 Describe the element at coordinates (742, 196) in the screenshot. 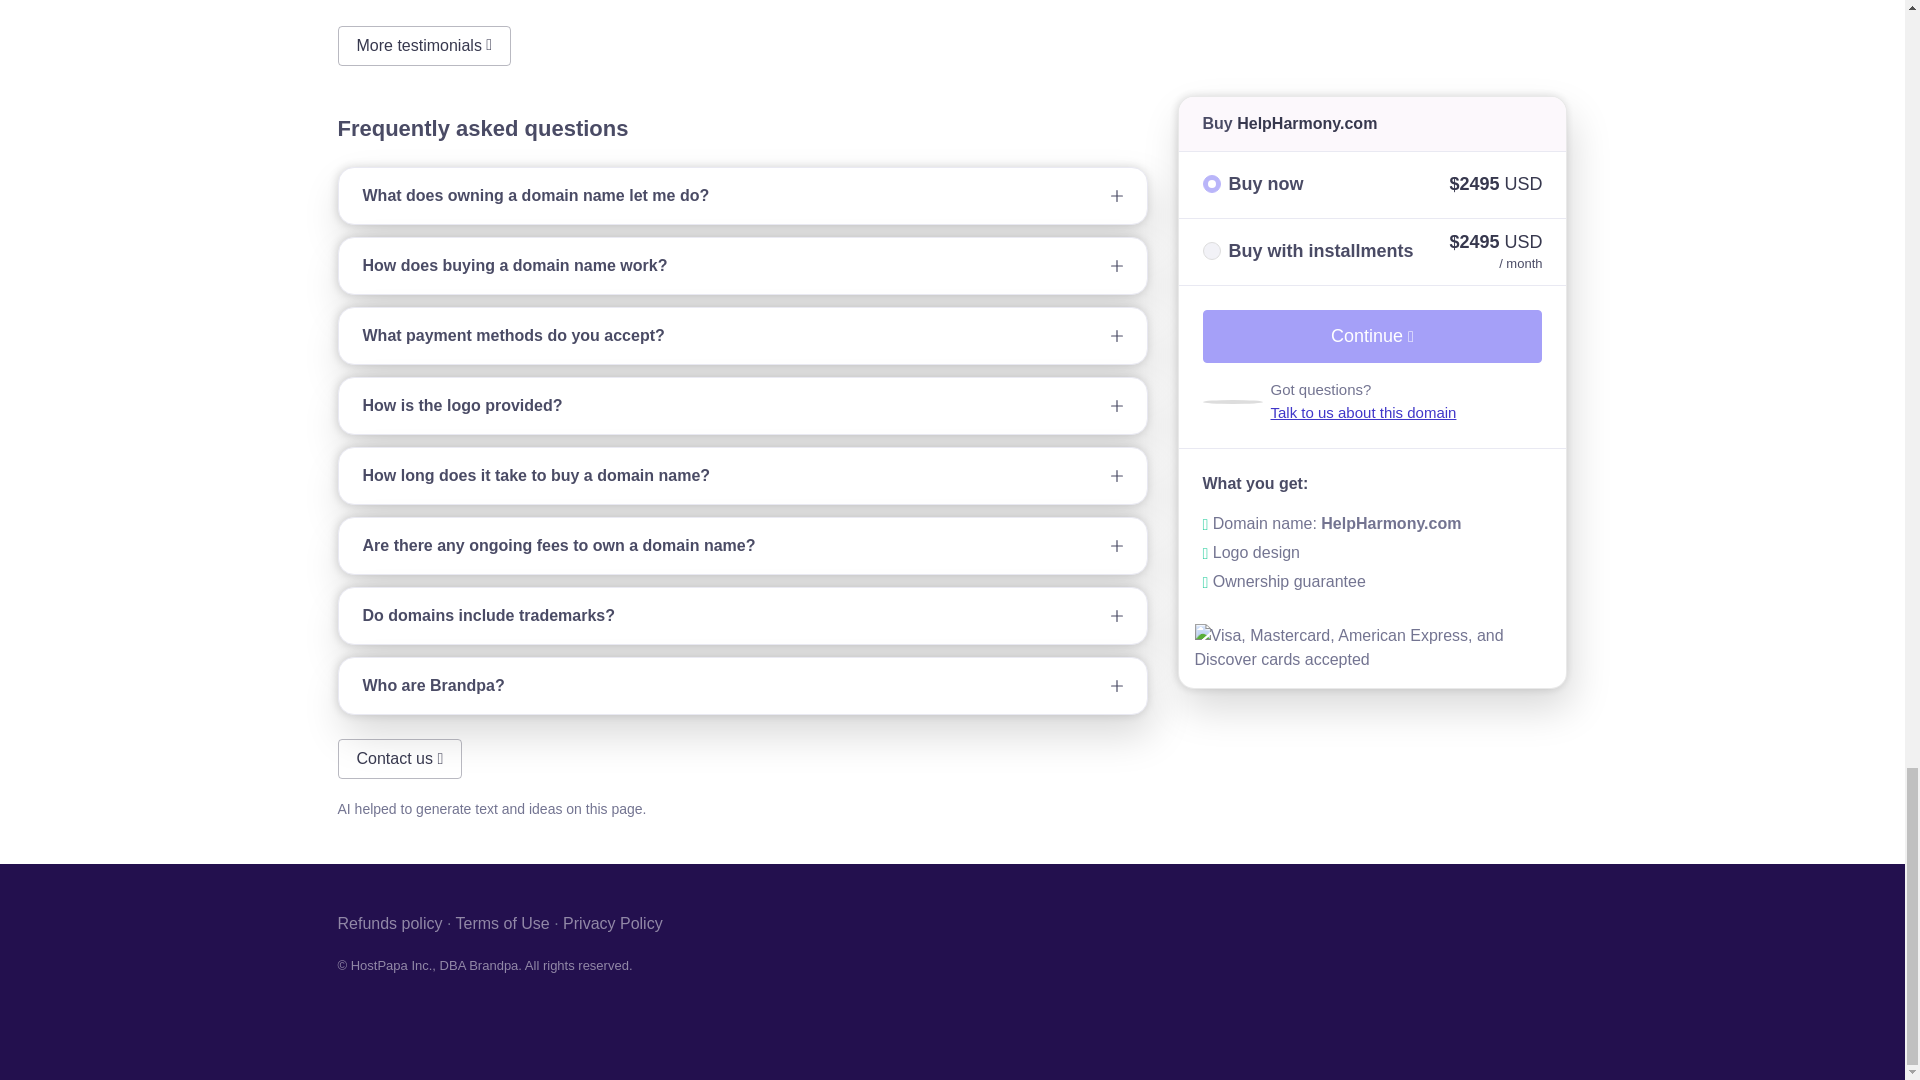

I see `What does owning a domain name let me do?` at that location.